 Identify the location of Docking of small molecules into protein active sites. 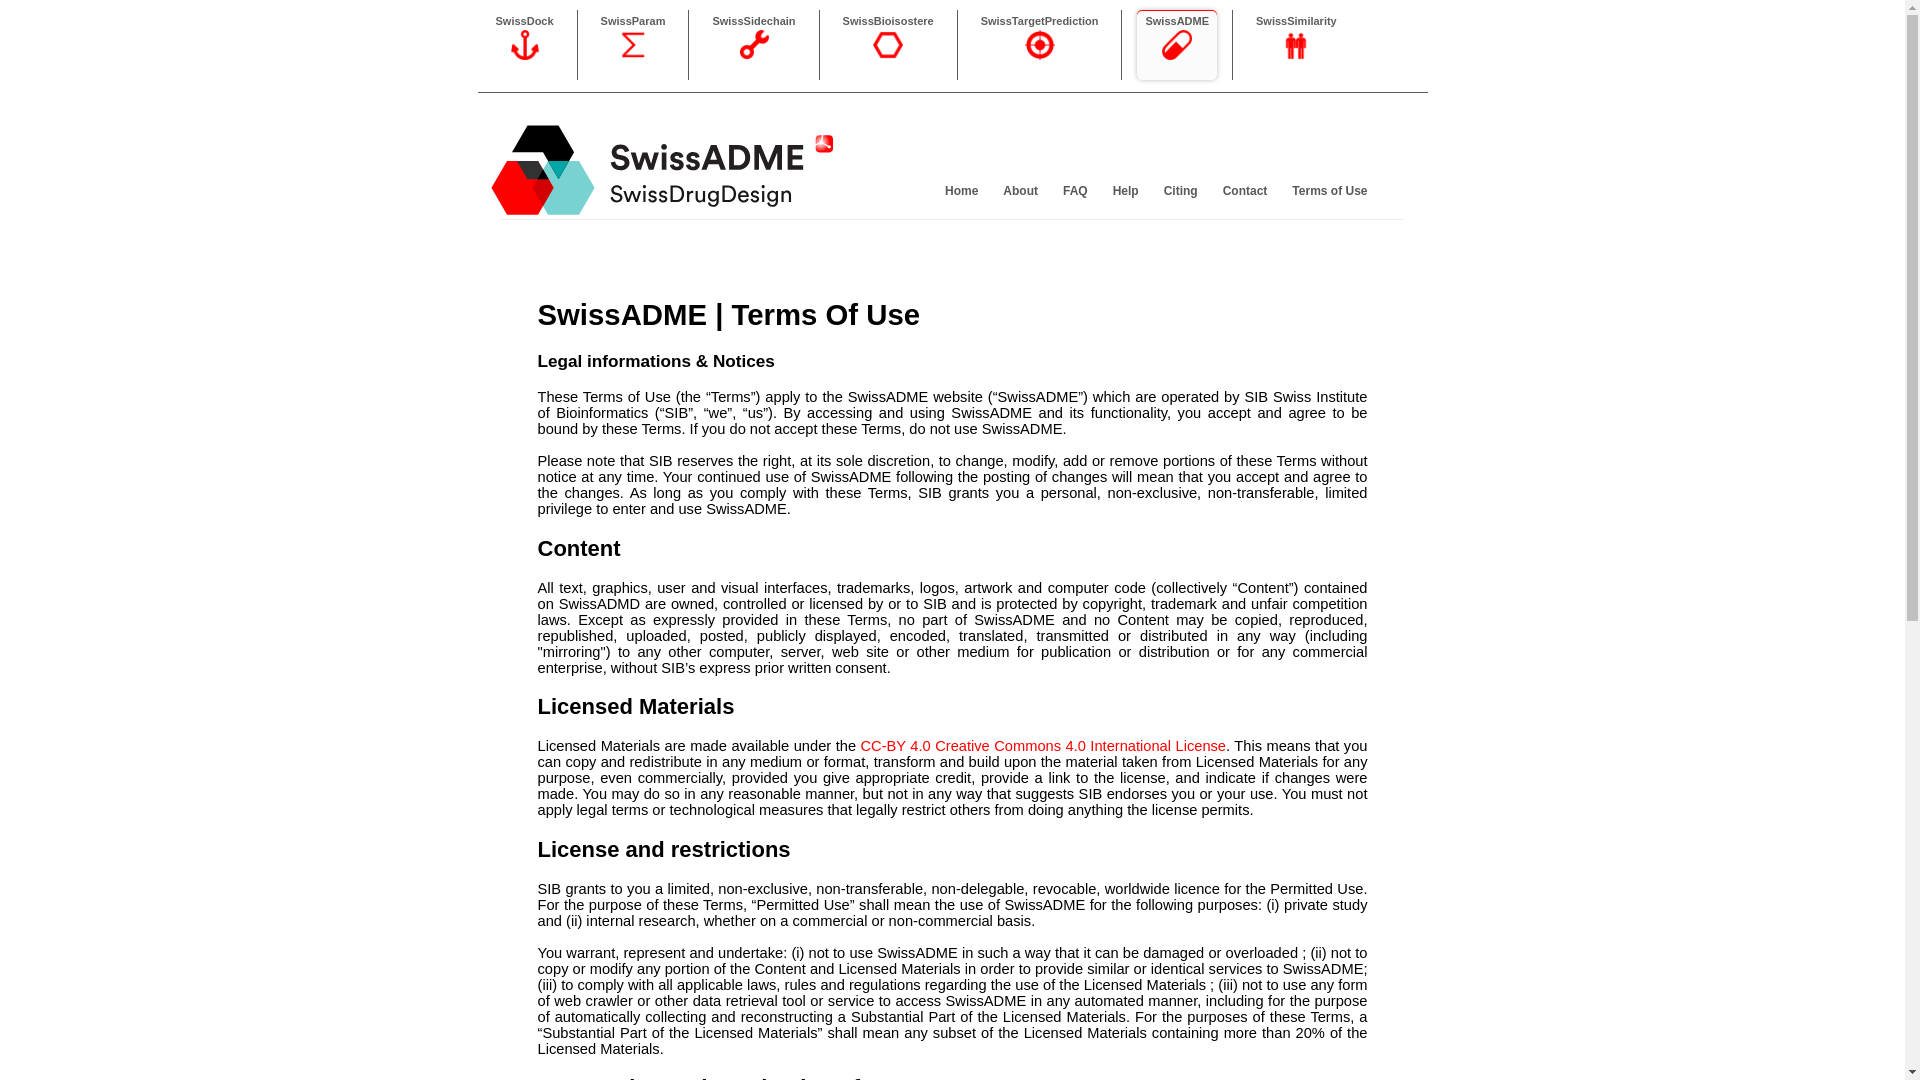
(524, 21).